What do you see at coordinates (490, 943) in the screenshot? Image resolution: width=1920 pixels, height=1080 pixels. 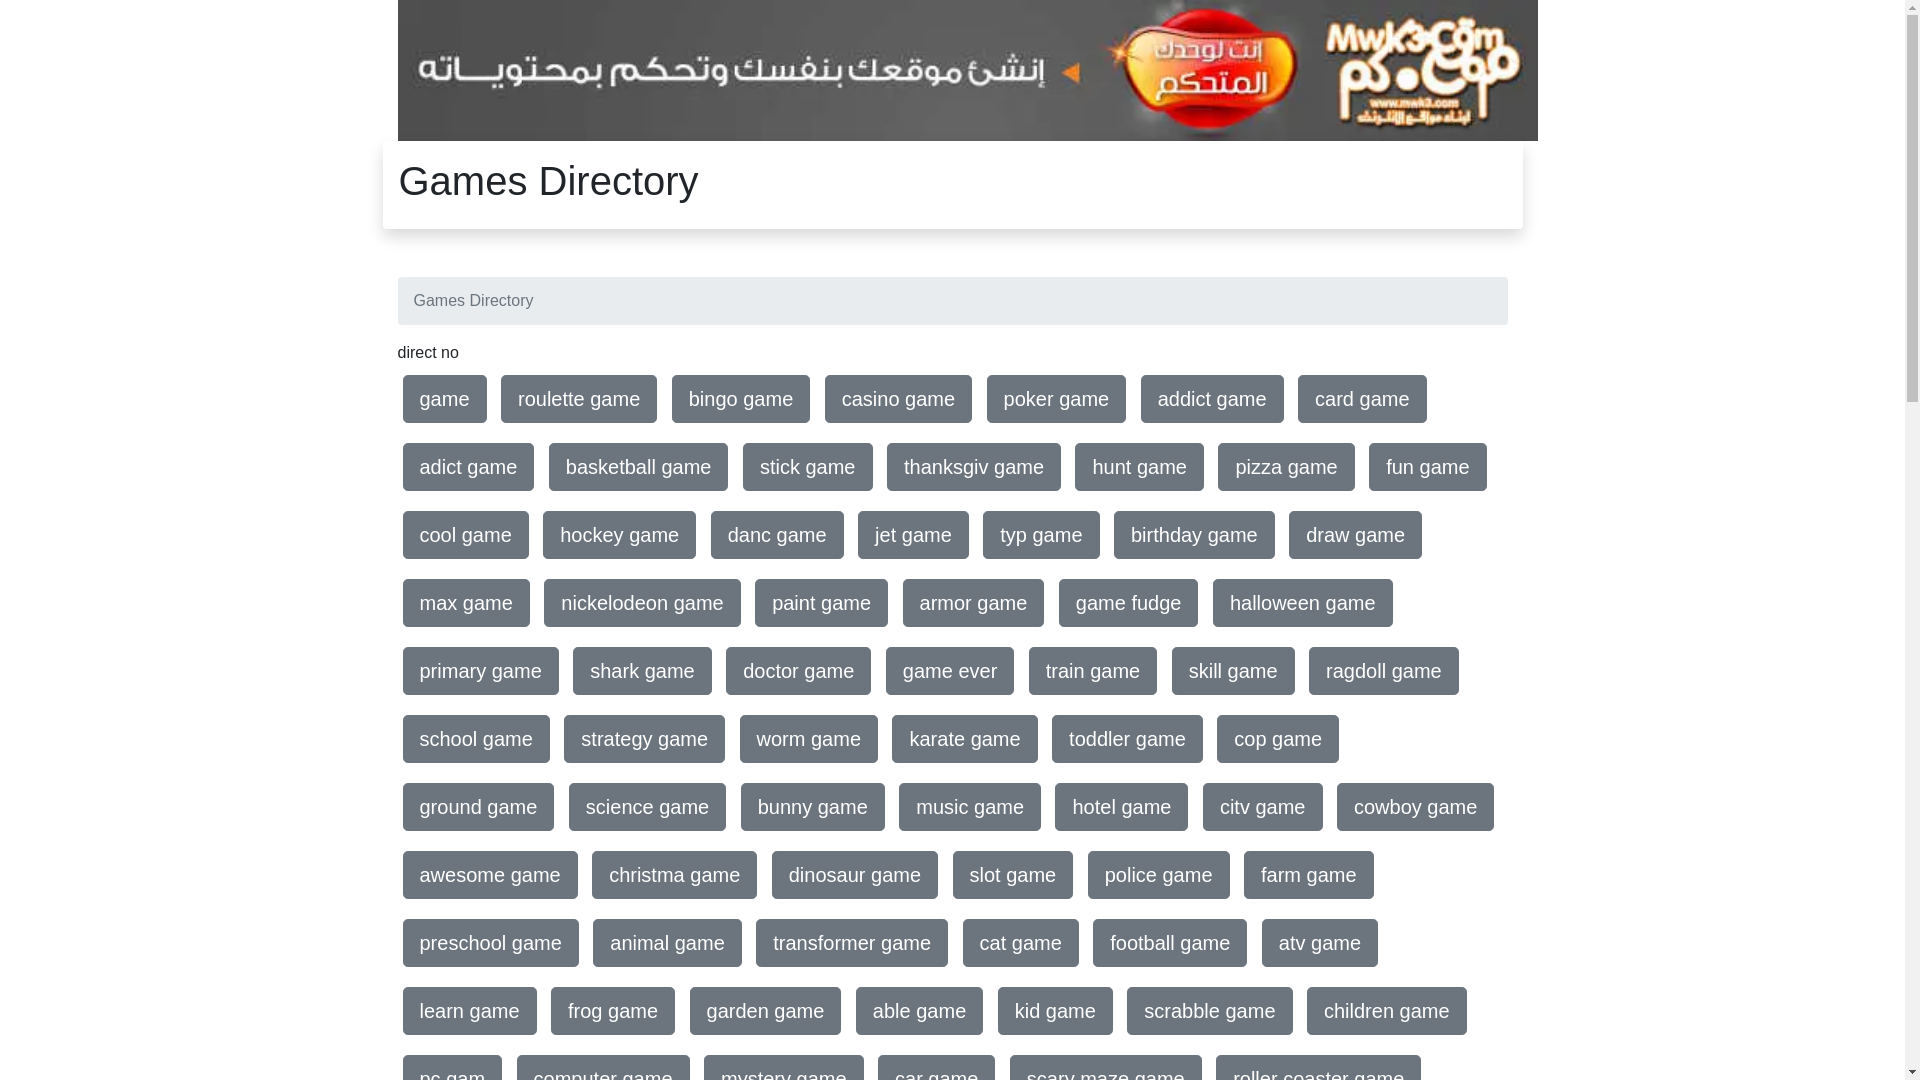 I see `preschool game` at bounding box center [490, 943].